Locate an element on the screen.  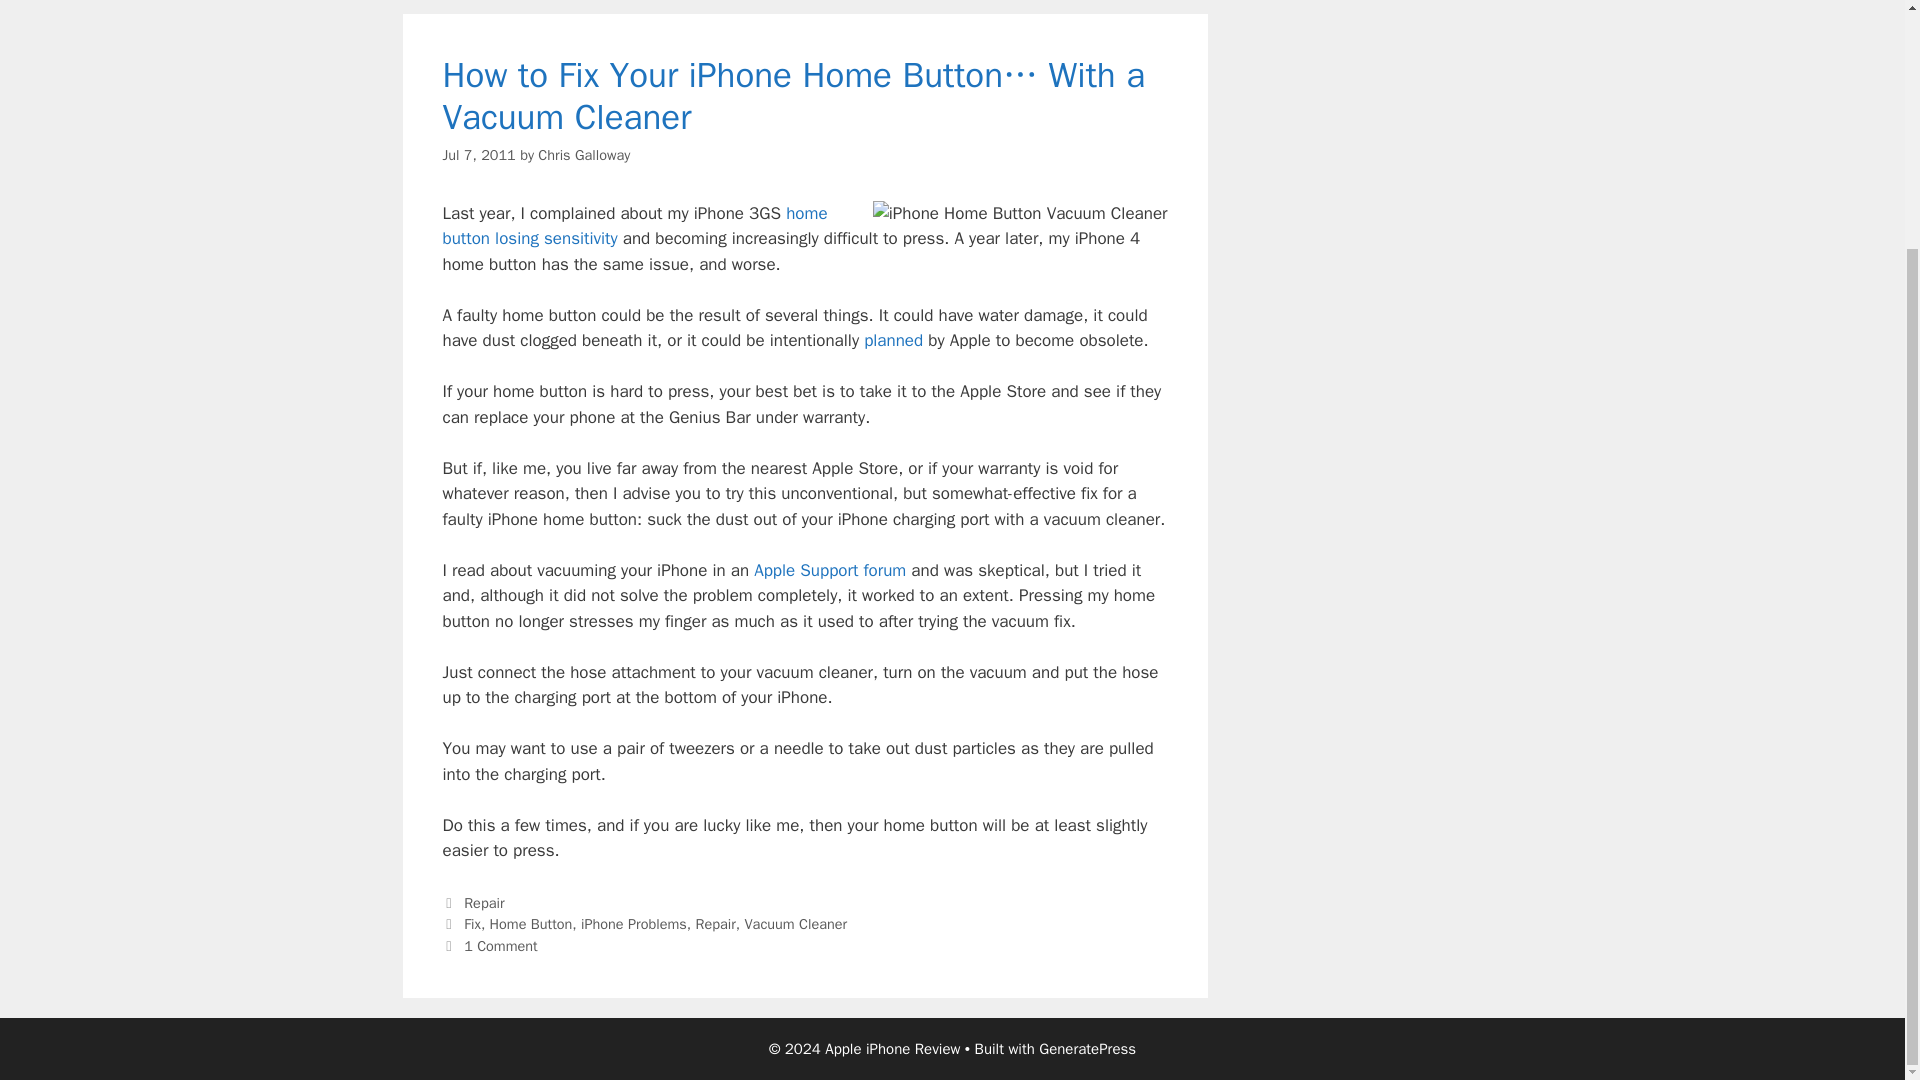
iPhone Problems is located at coordinates (634, 924).